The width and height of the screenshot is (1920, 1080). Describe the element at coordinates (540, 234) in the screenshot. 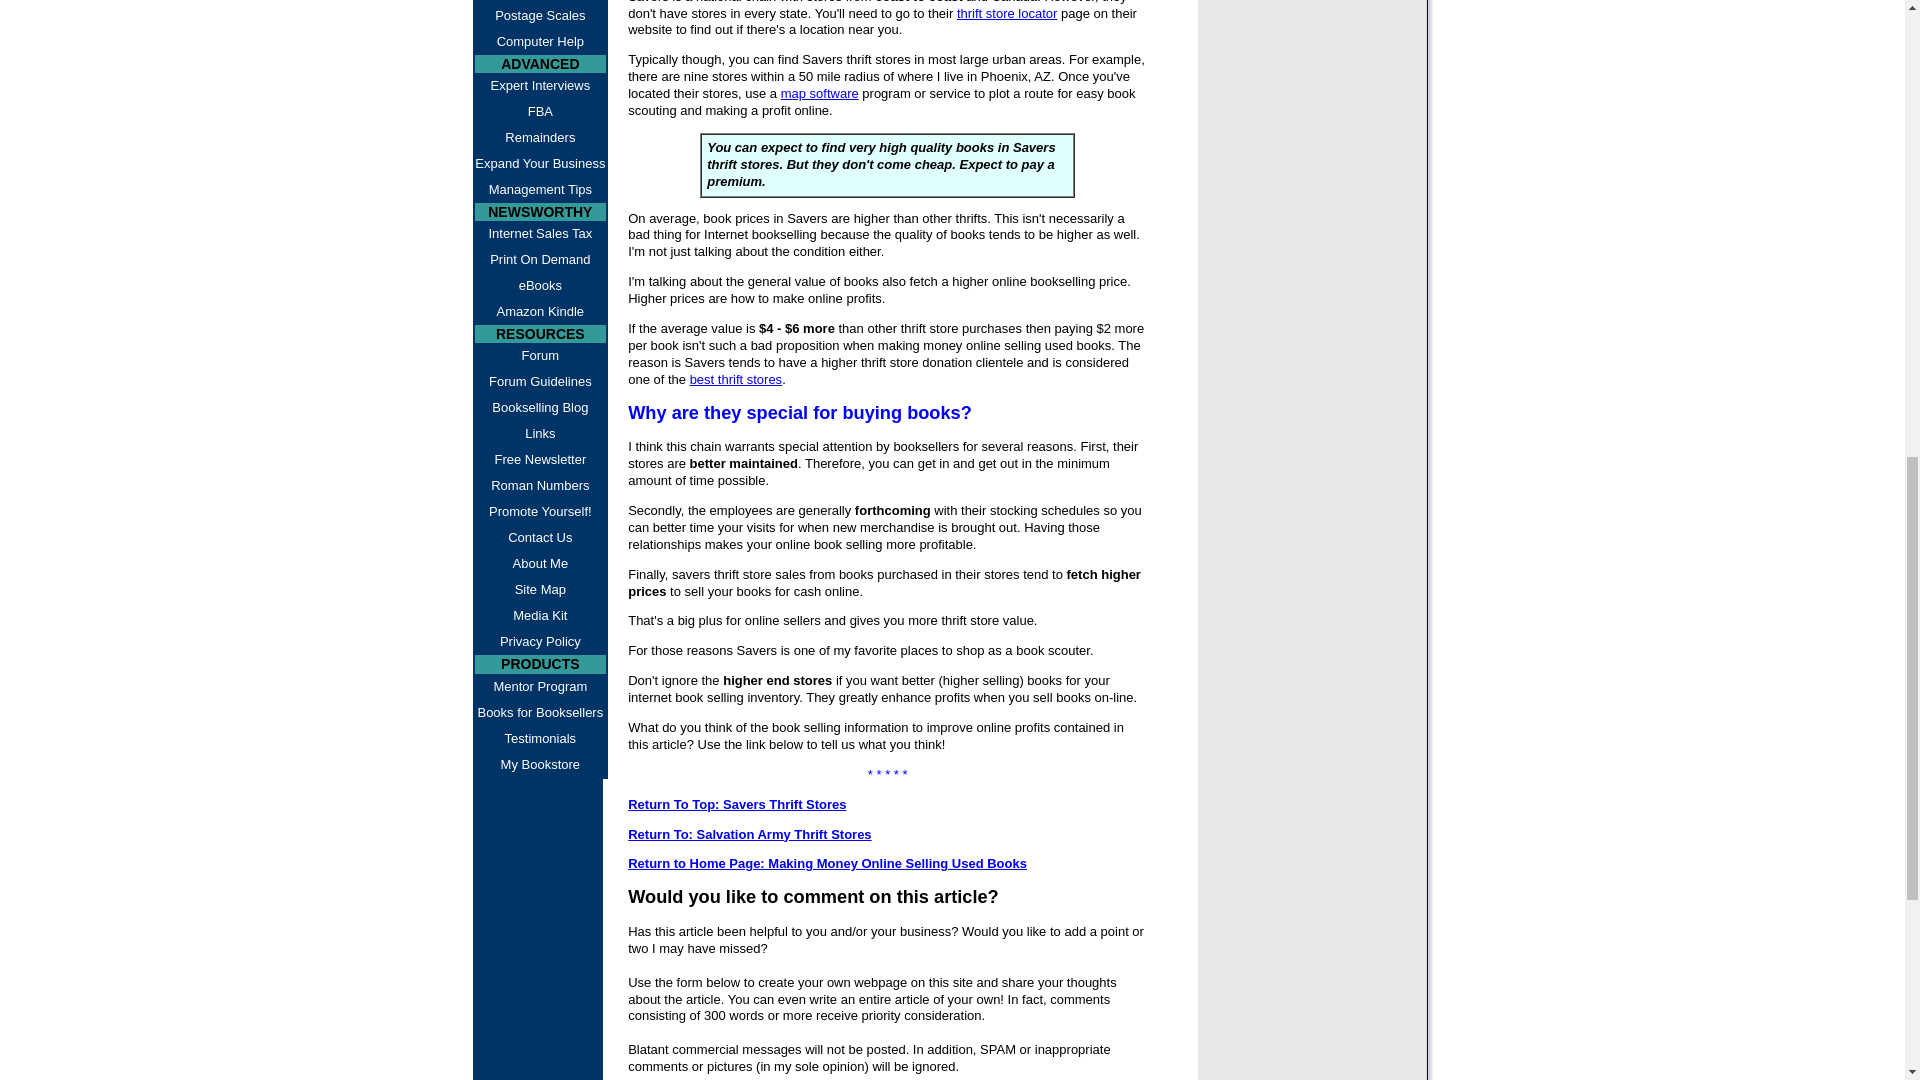

I see `Internet Sales Tax` at that location.